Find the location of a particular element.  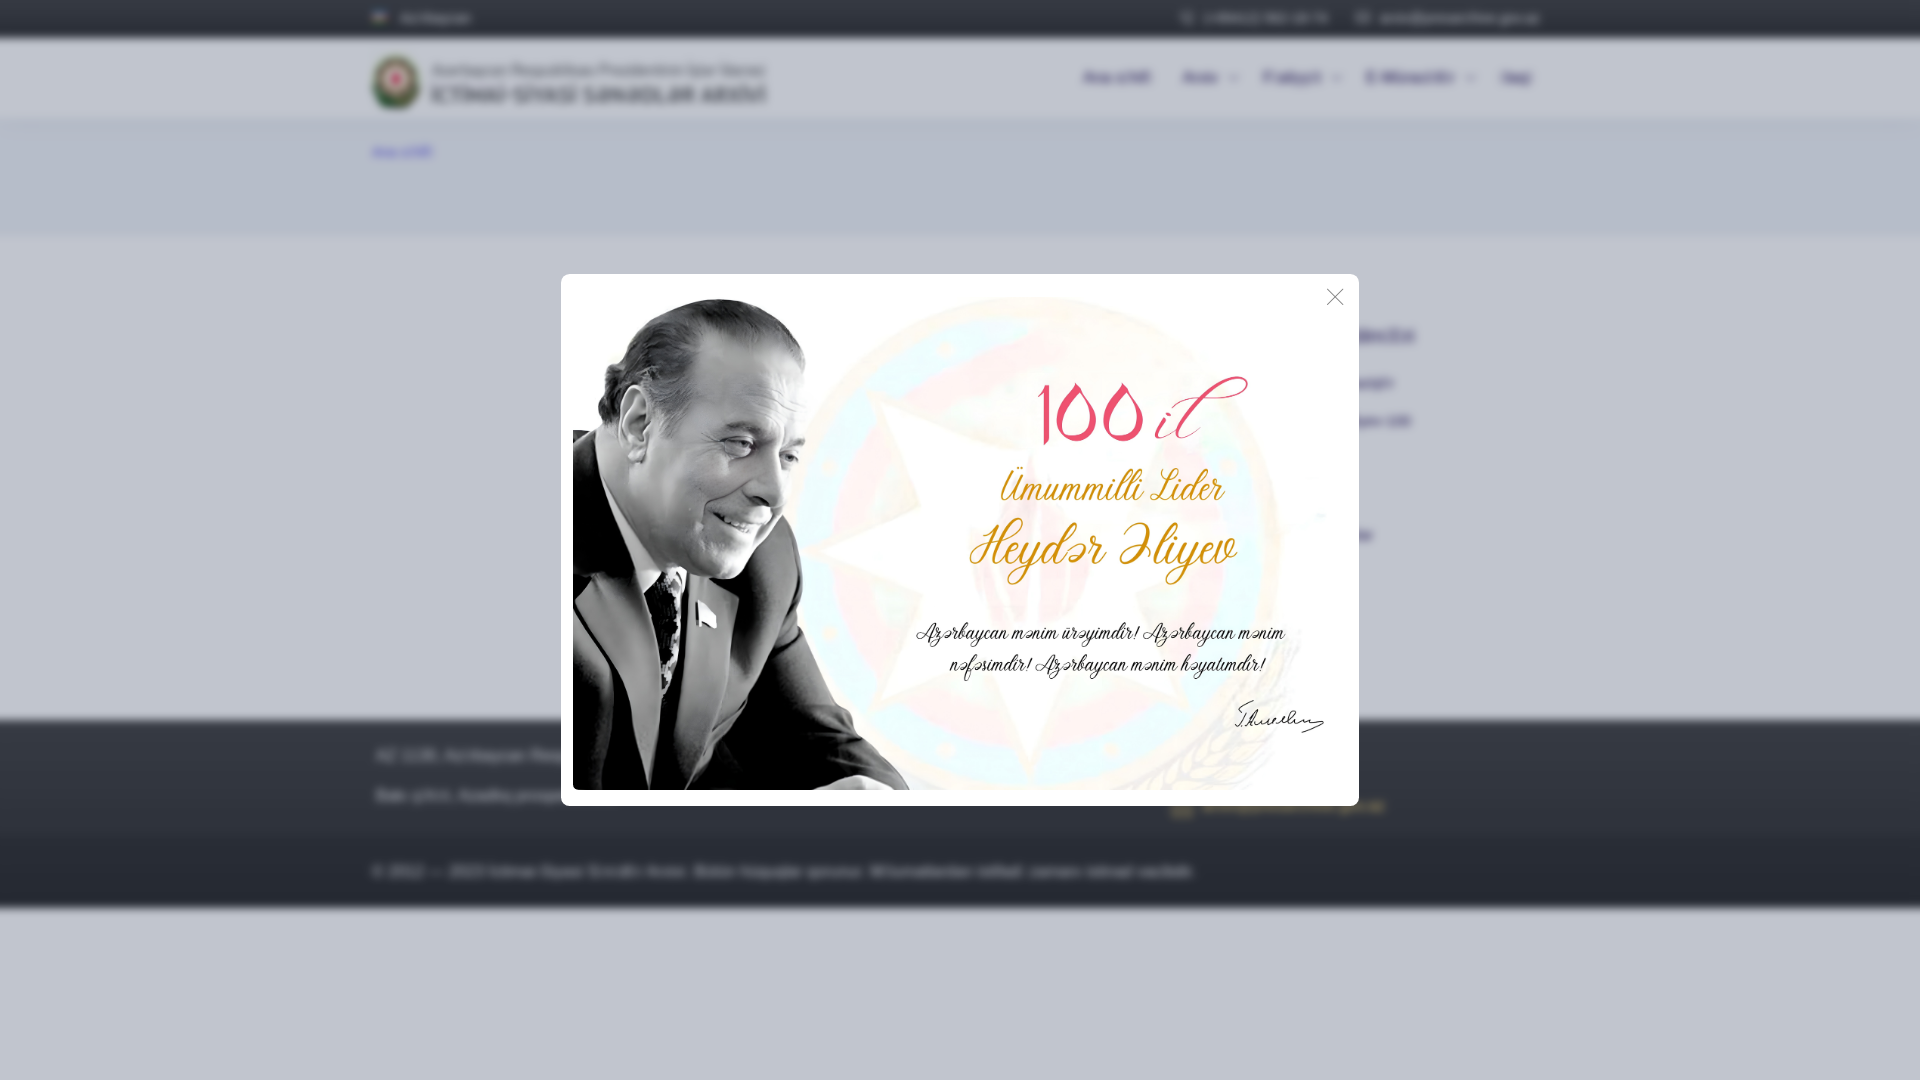

(+99412) 562-18-74 is located at coordinates (1258, 767).